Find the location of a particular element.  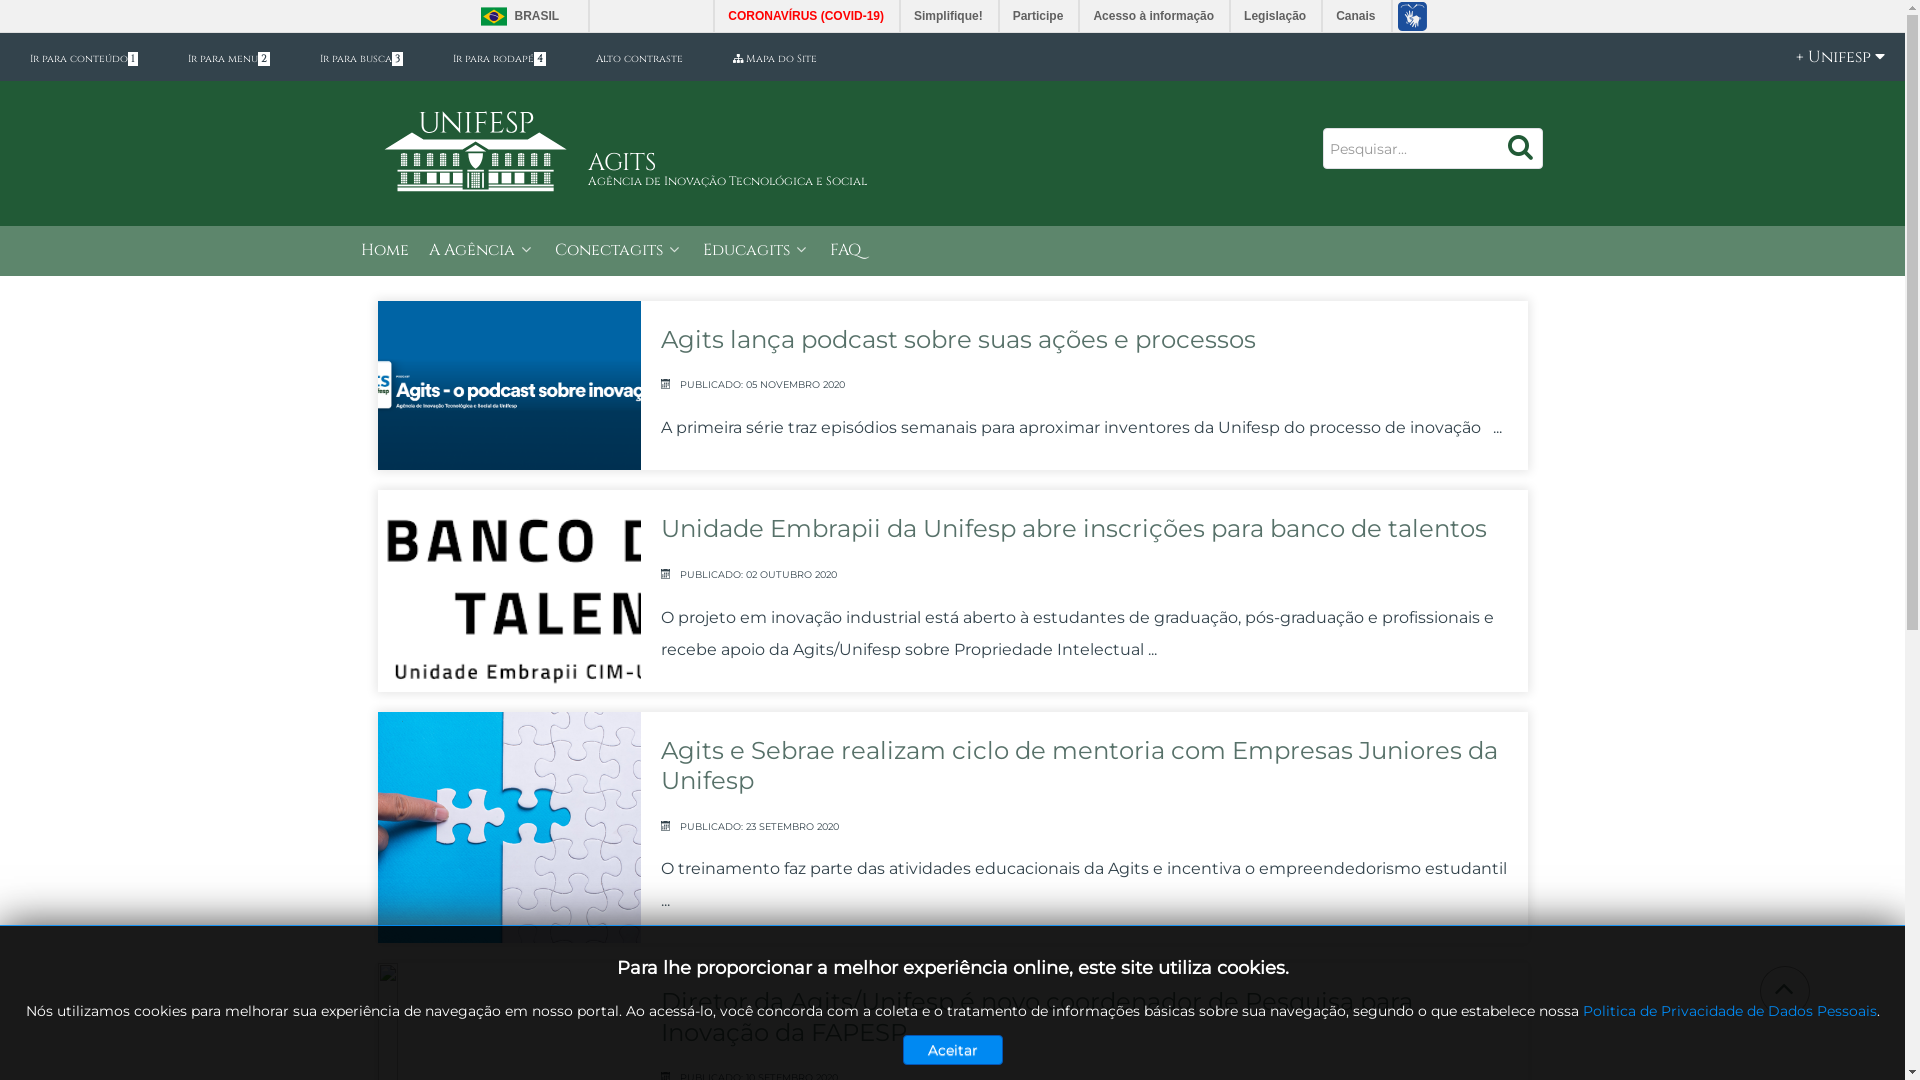

BRASIL is located at coordinates (514, 16).